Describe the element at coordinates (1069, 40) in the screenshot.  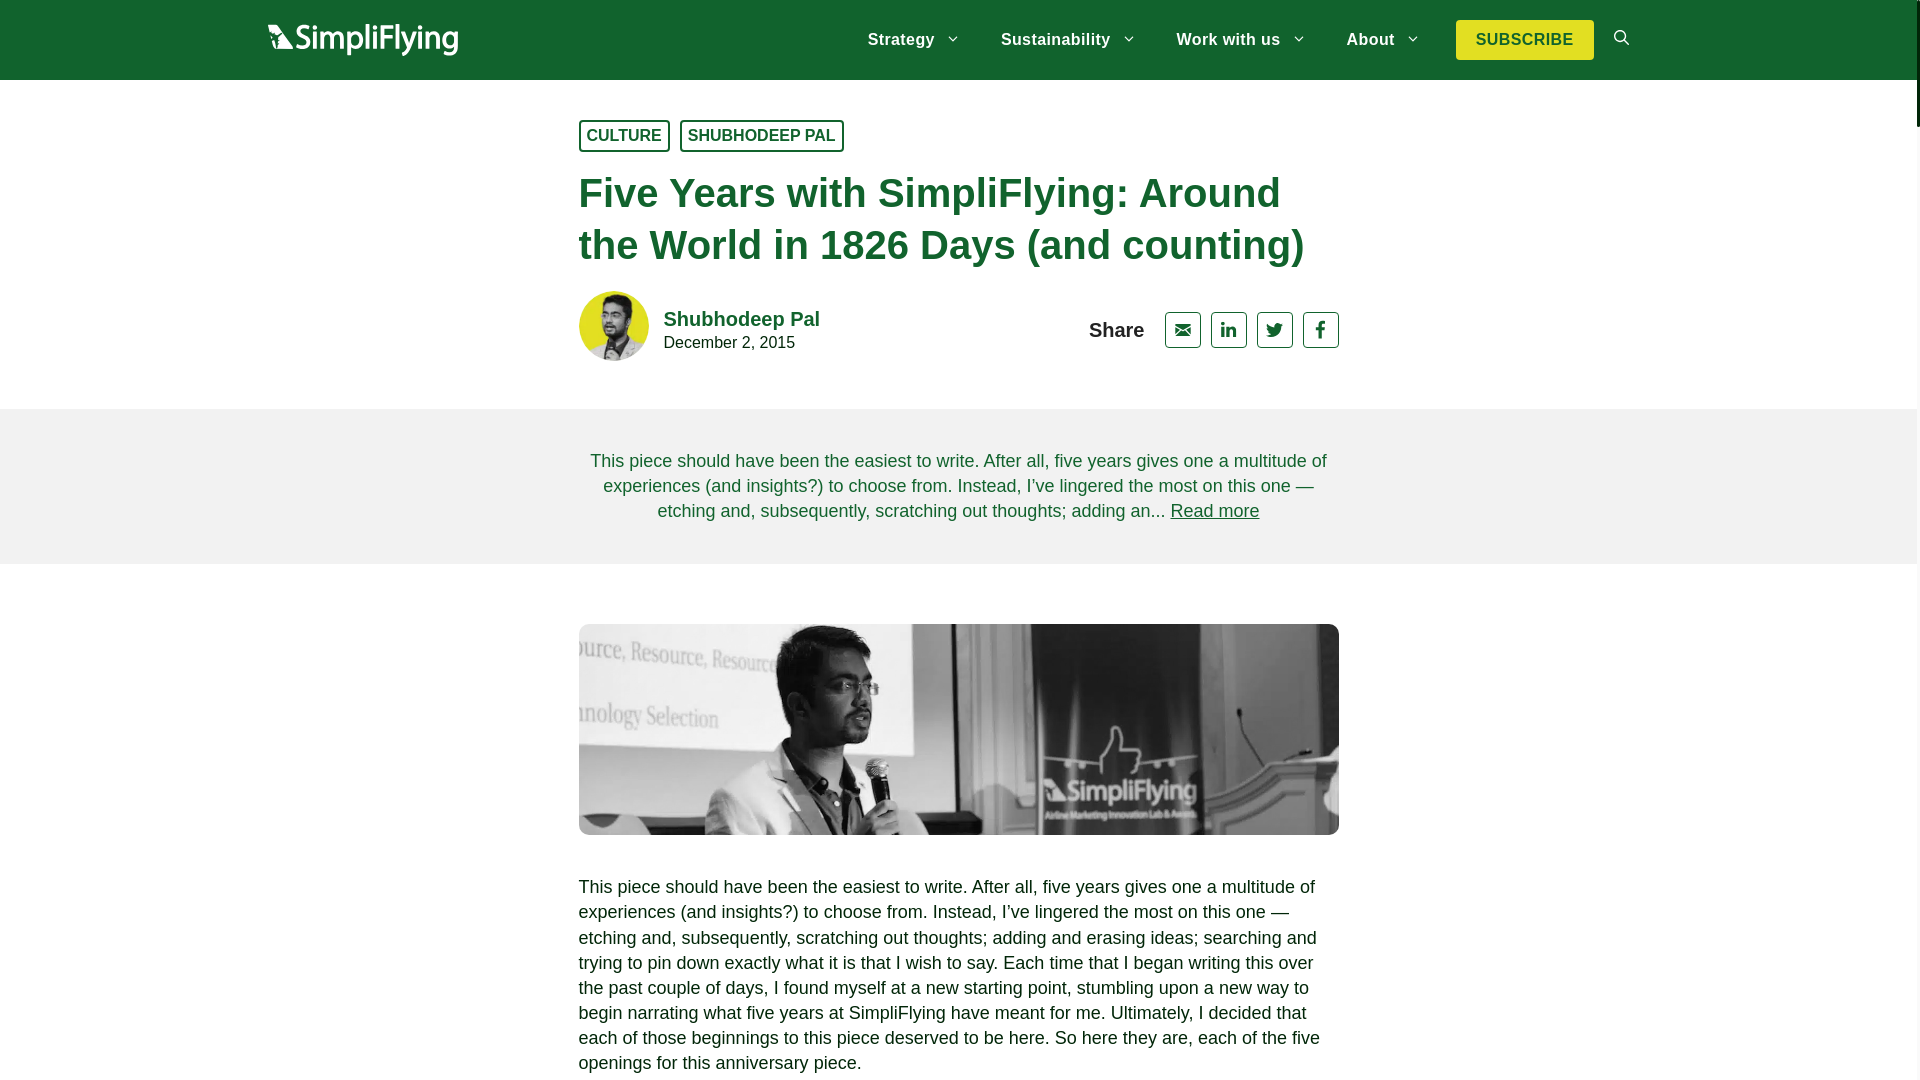
I see `Strategy` at that location.